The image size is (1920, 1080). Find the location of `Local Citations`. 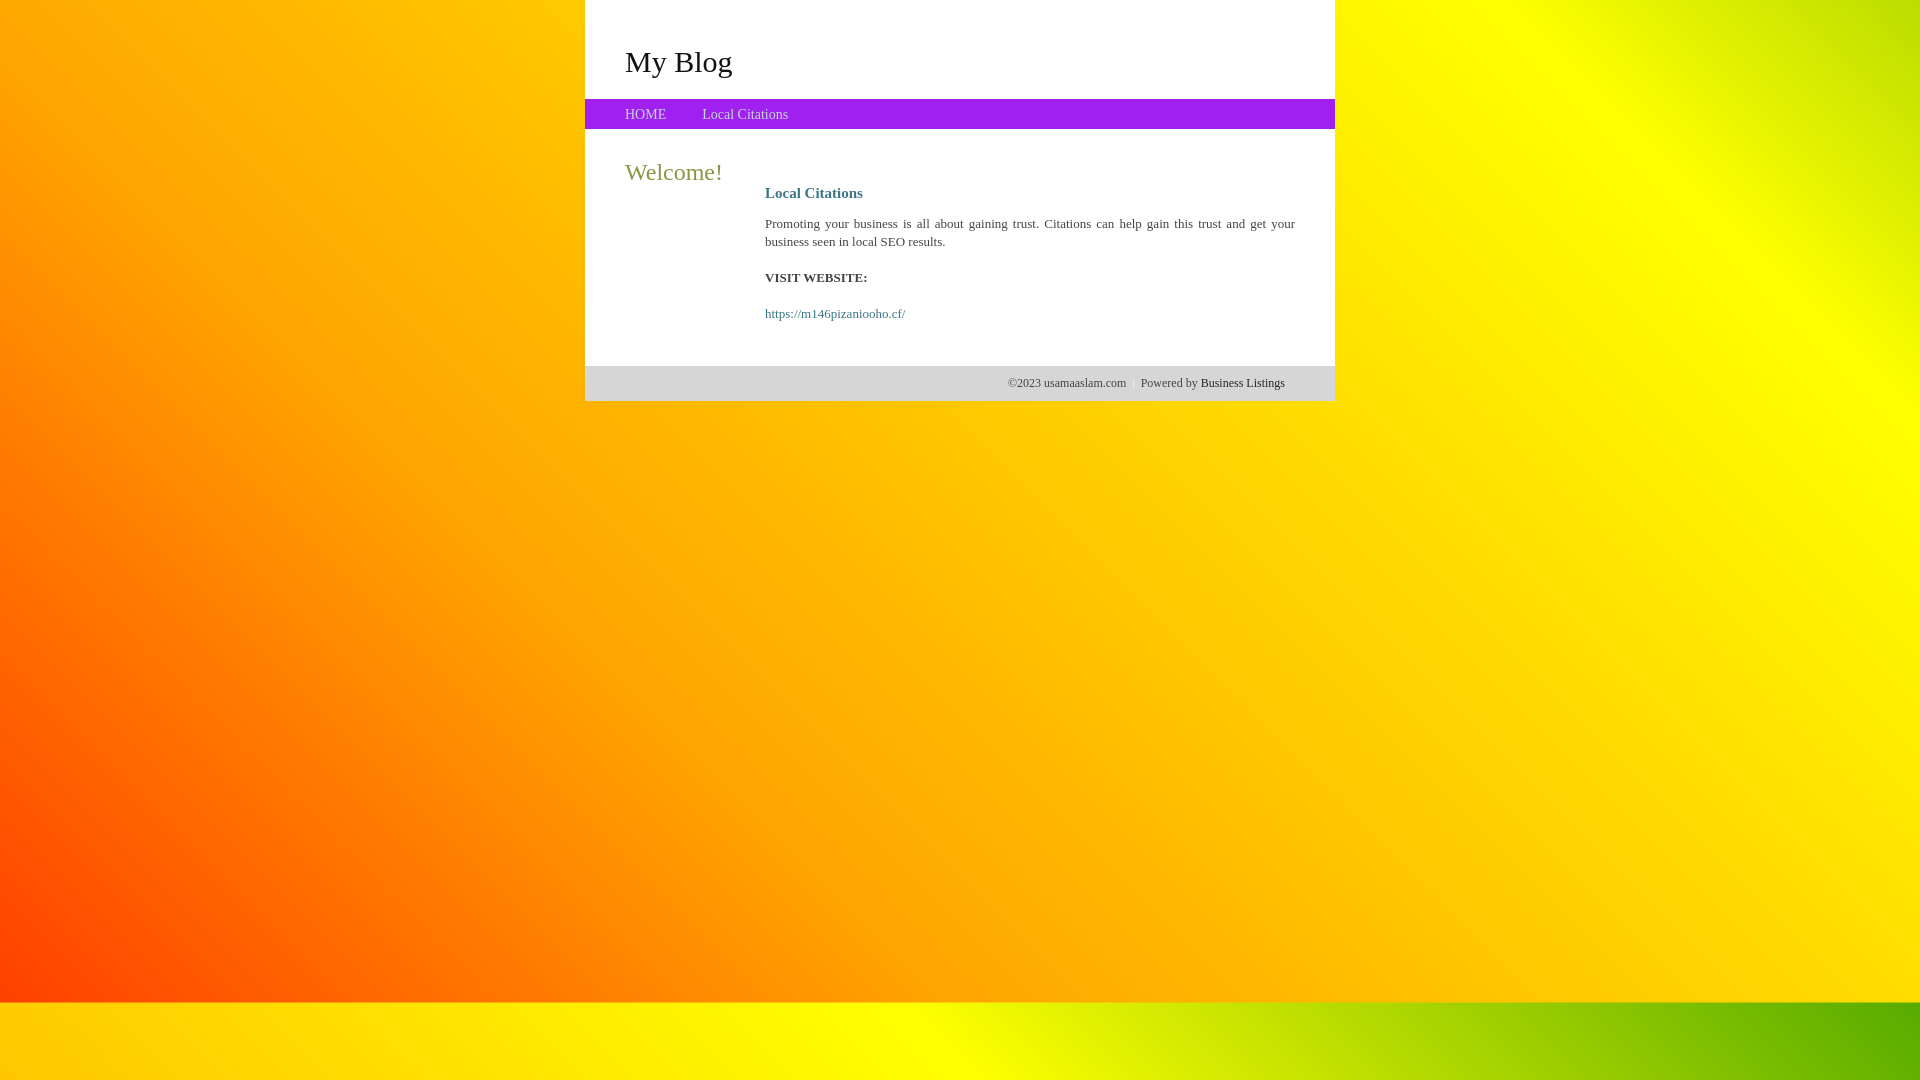

Local Citations is located at coordinates (745, 114).